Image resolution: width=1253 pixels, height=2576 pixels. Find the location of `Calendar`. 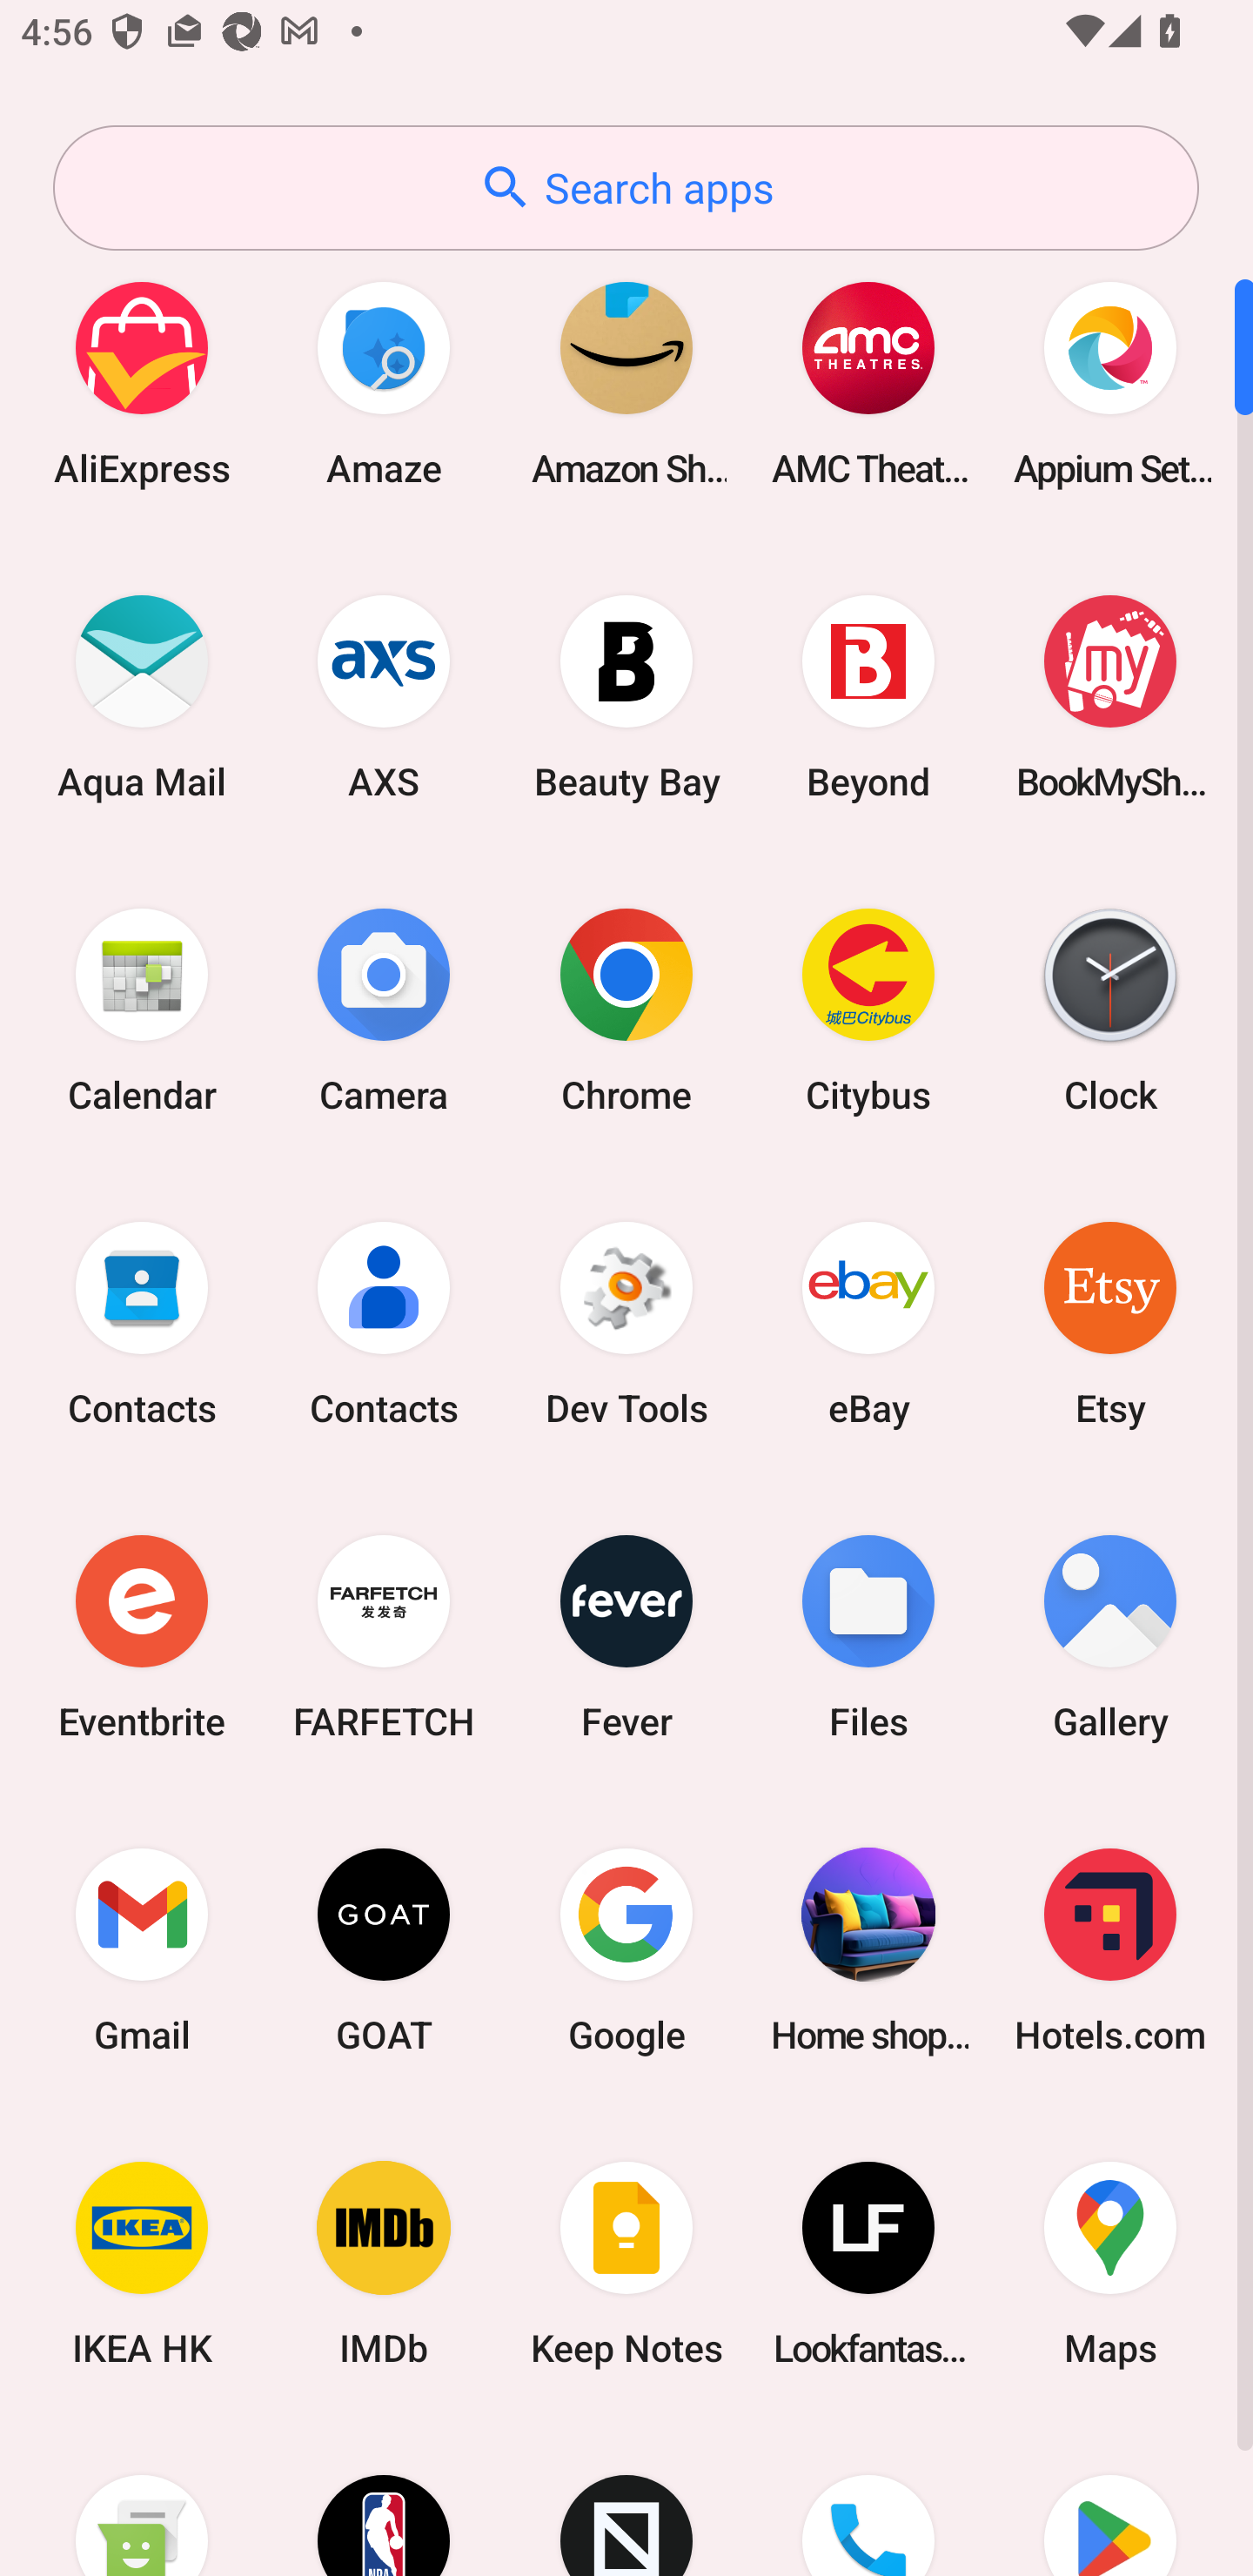

Calendar is located at coordinates (142, 1010).